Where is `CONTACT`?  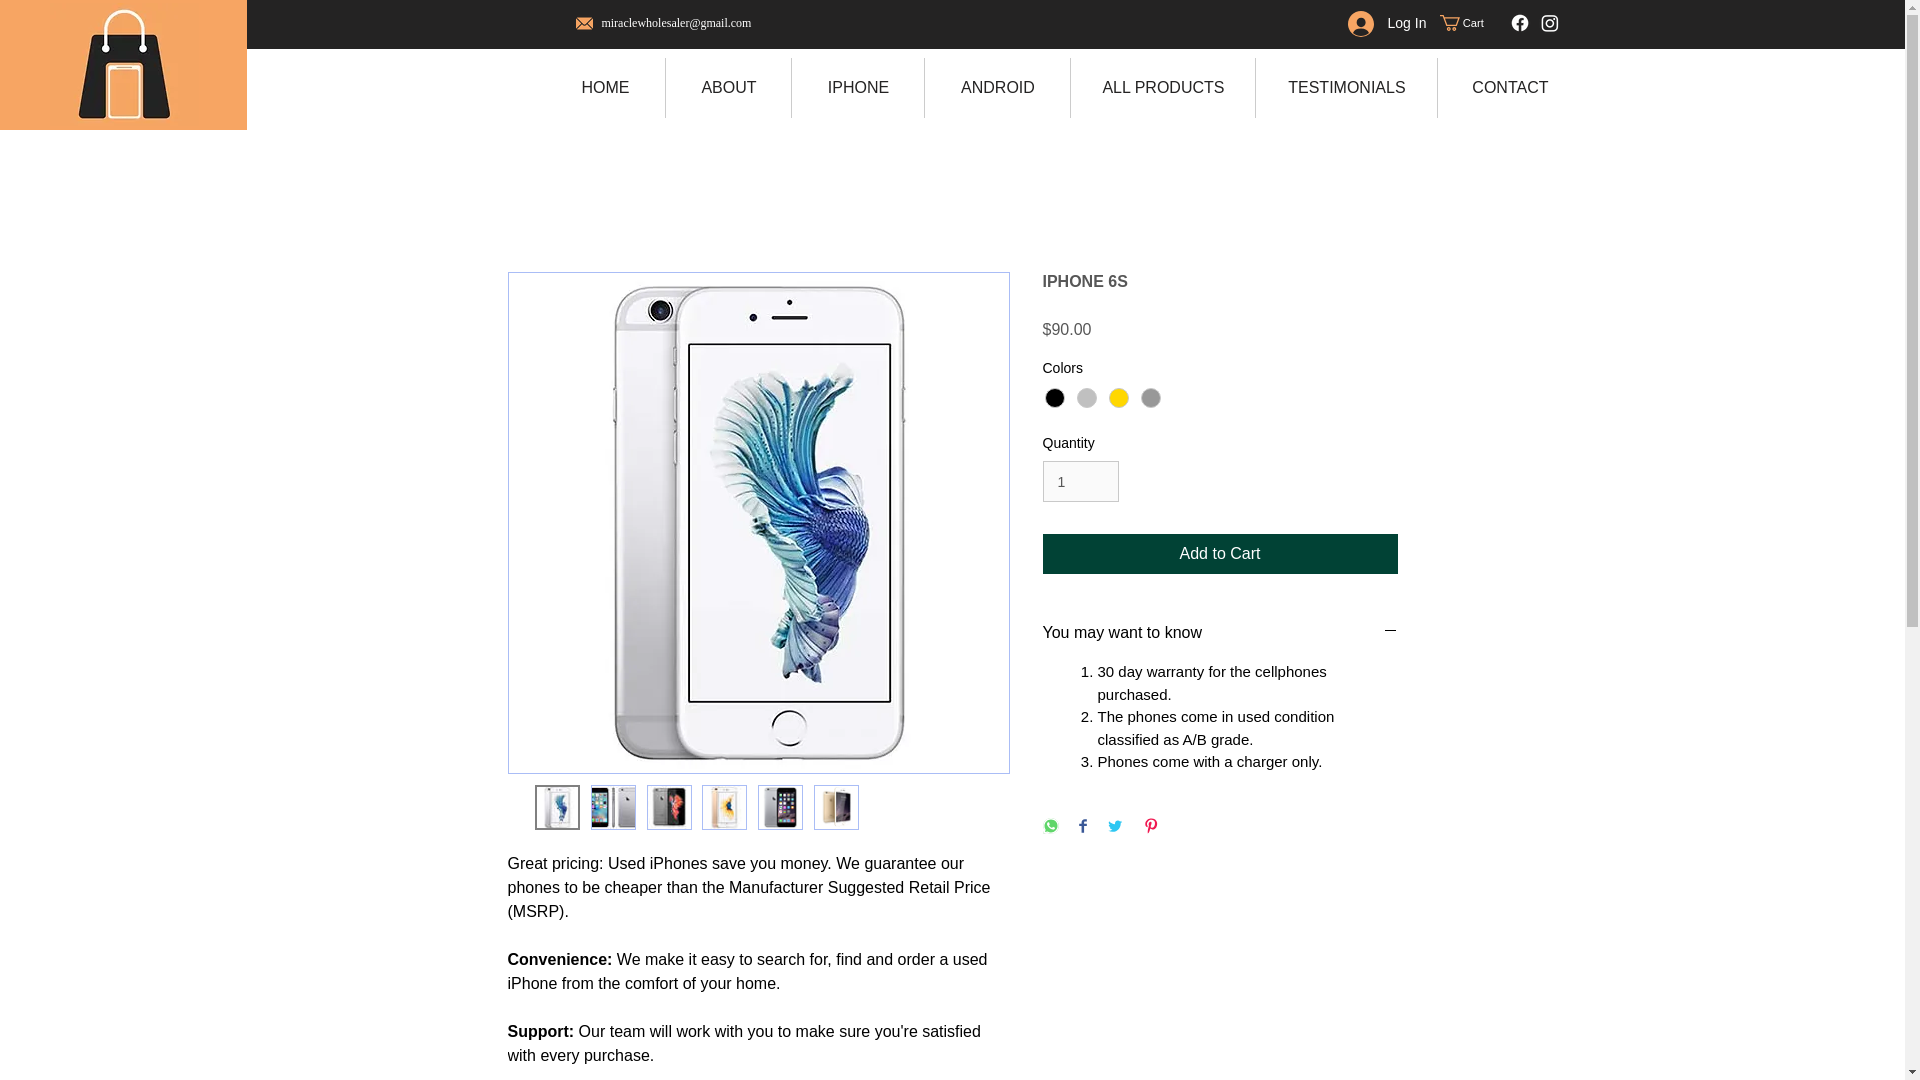
CONTACT is located at coordinates (1509, 88).